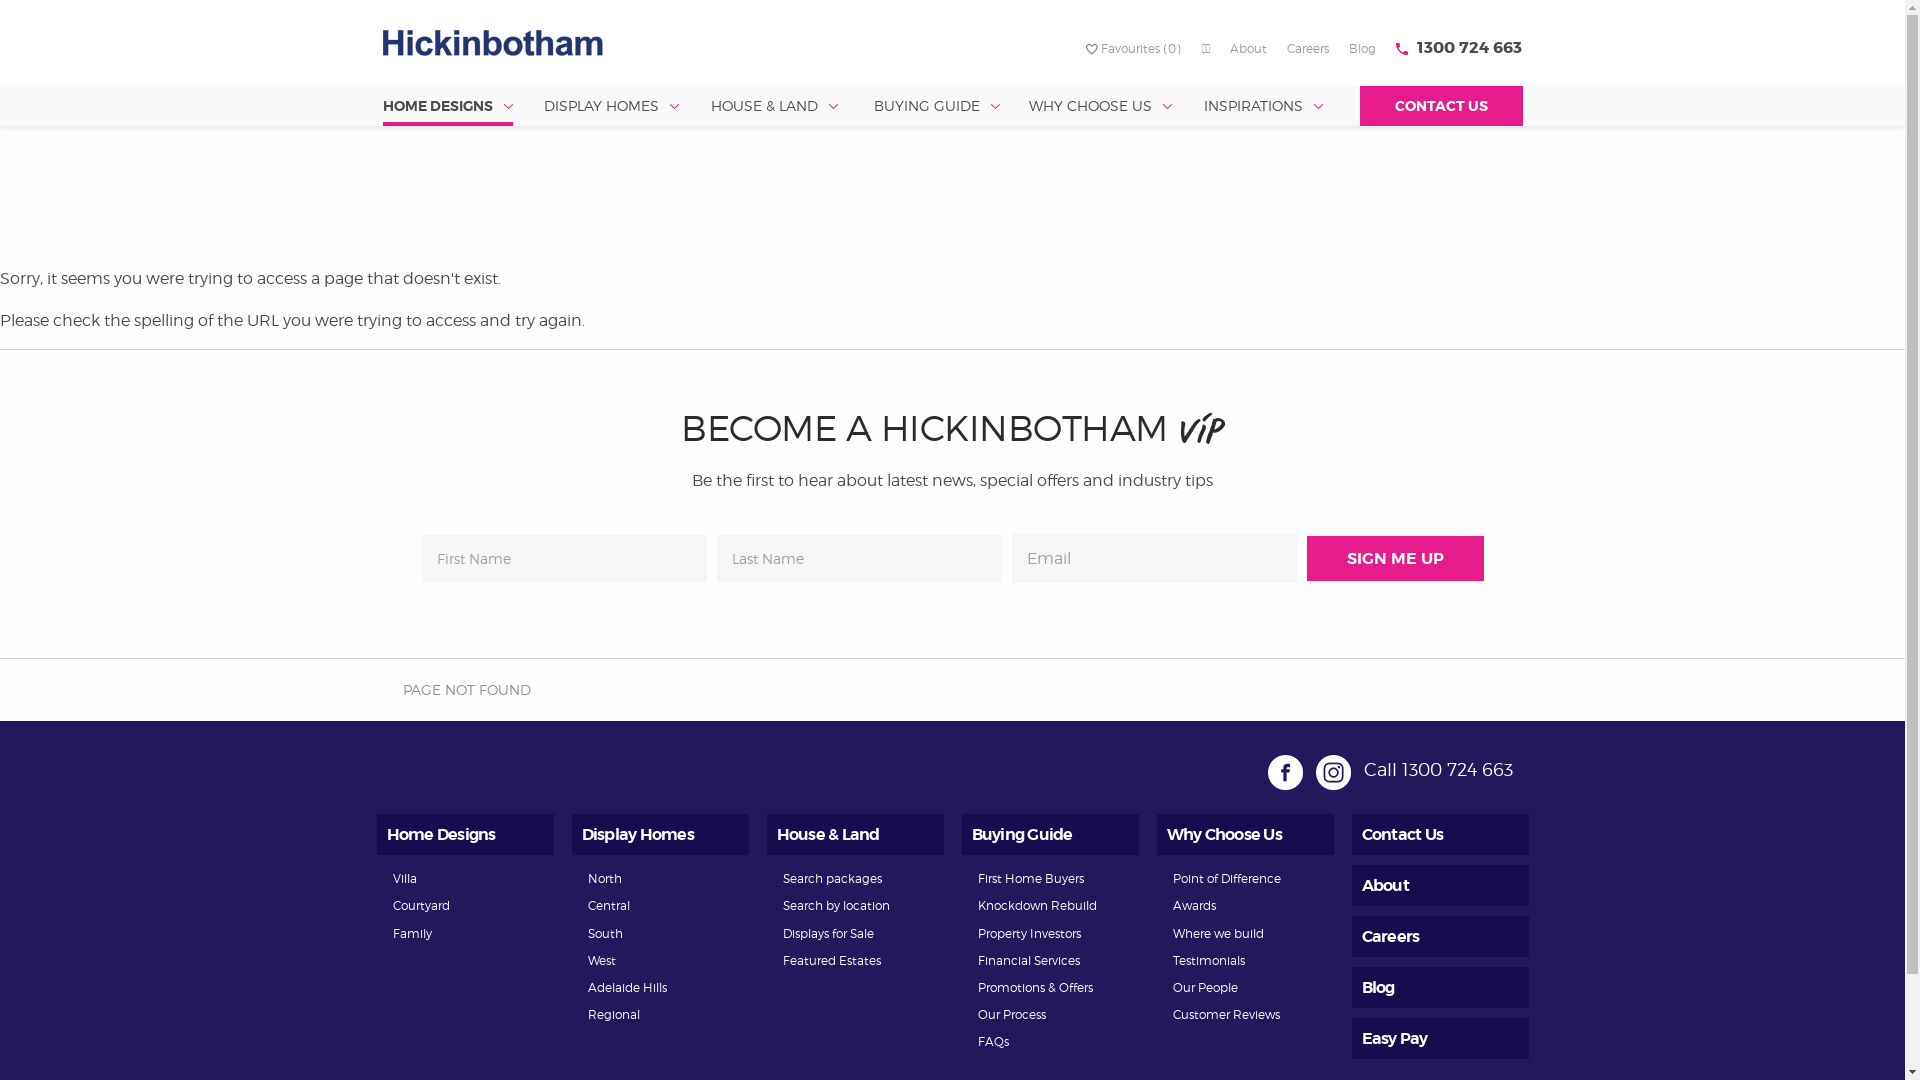  I want to click on CONTACT US, so click(1442, 106).